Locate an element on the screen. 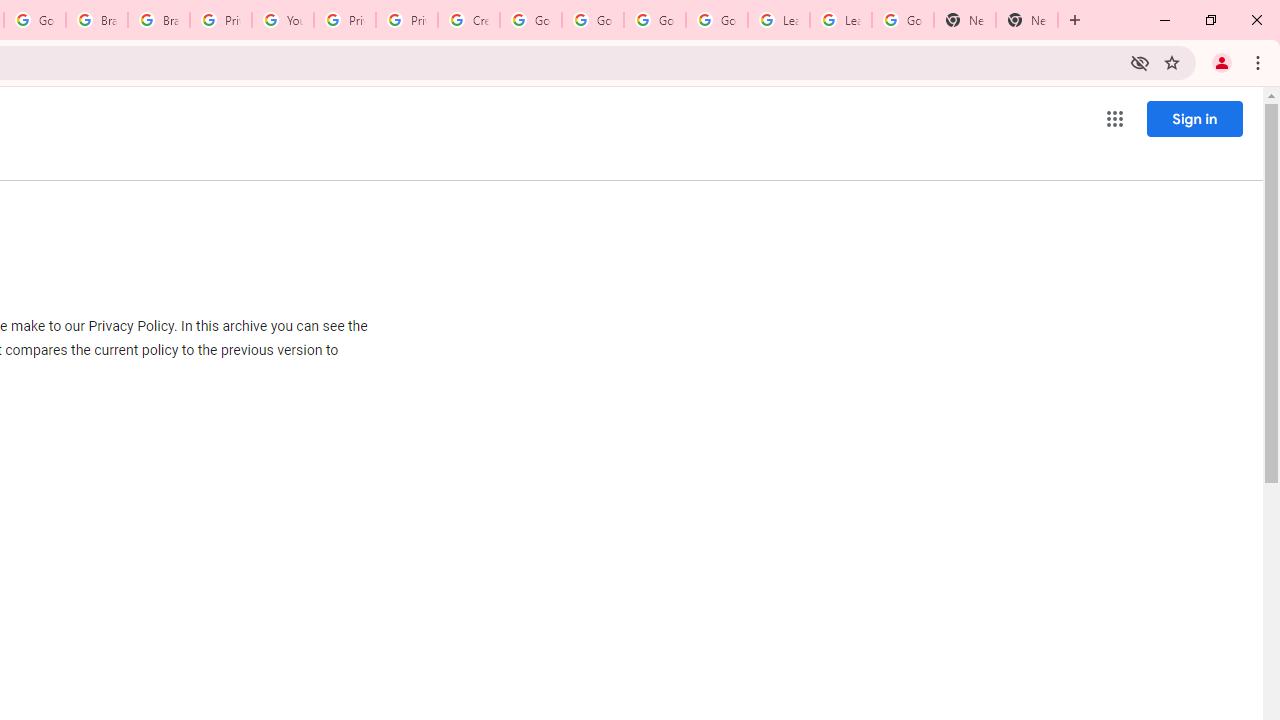 Image resolution: width=1280 pixels, height=720 pixels. Create your Google Account is located at coordinates (468, 20).